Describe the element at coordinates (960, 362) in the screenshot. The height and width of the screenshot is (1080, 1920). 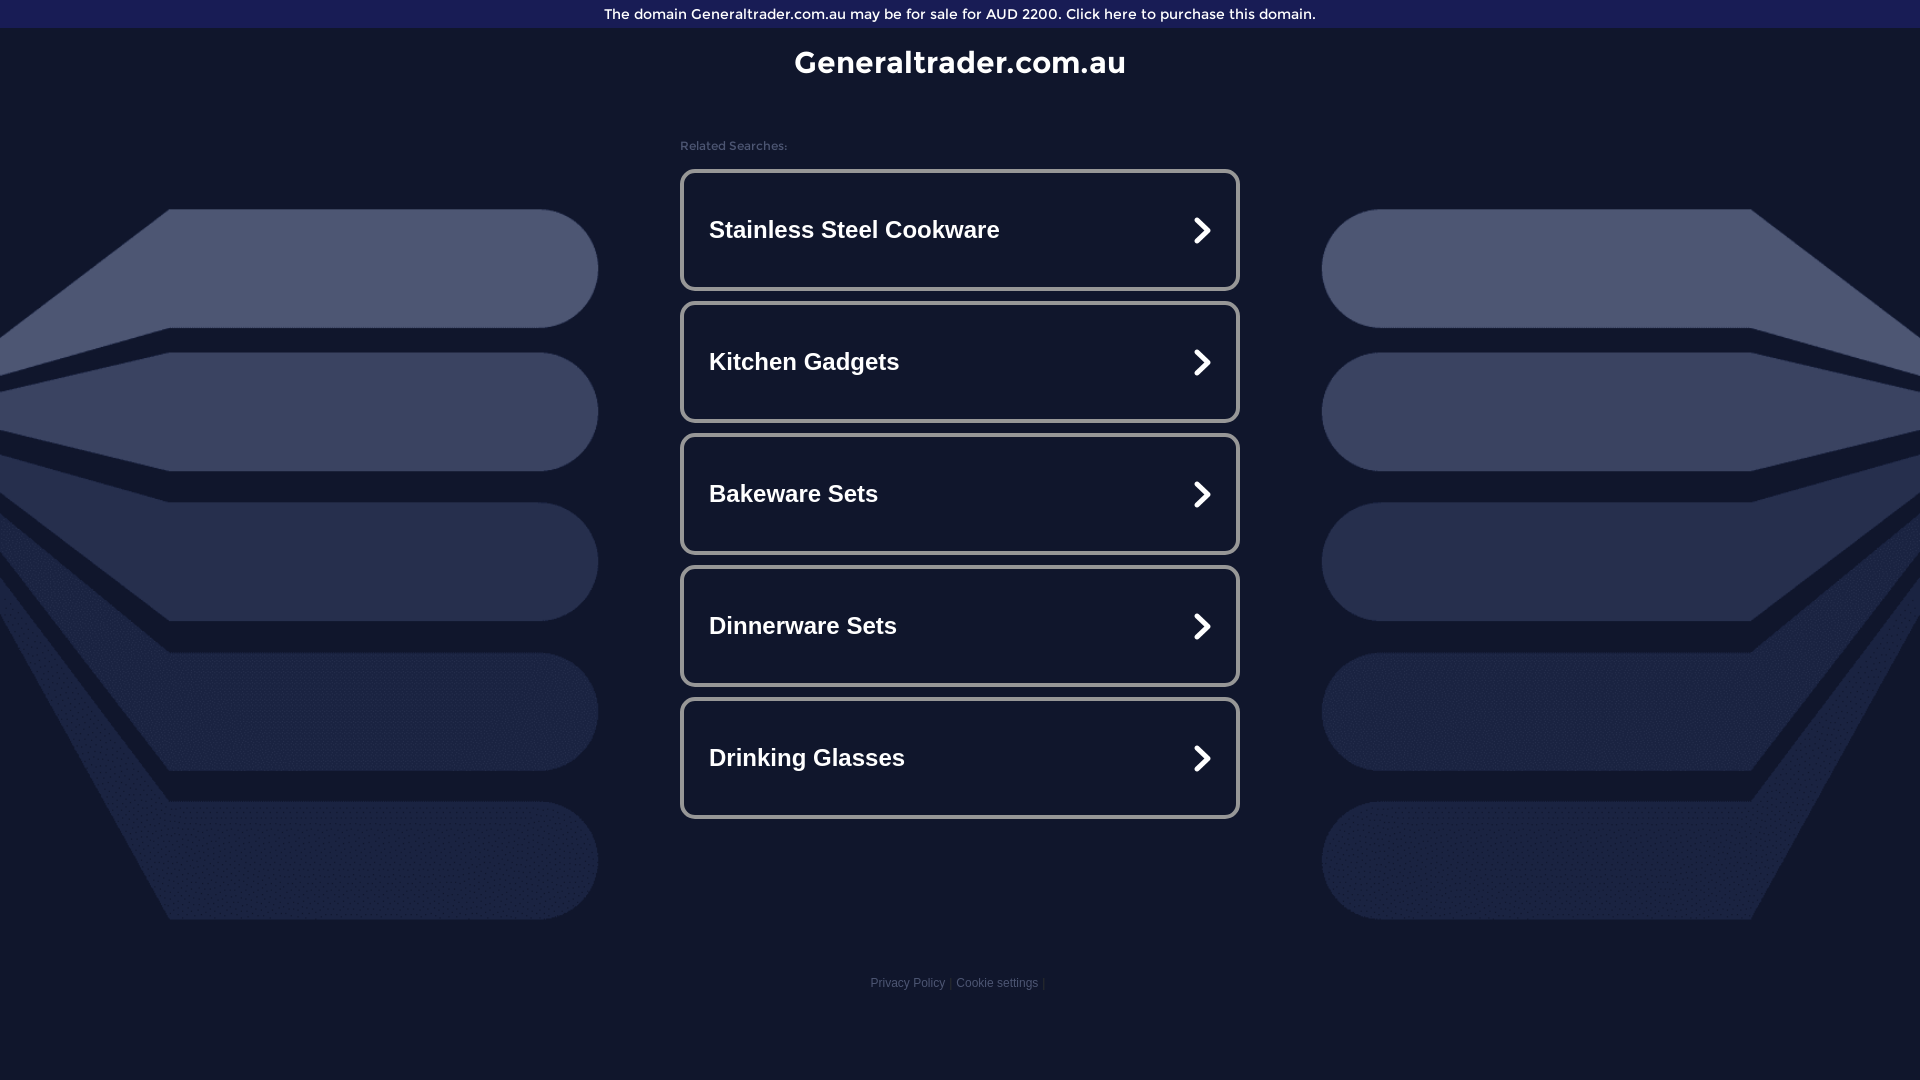
I see `Kitchen Gadgets` at that location.